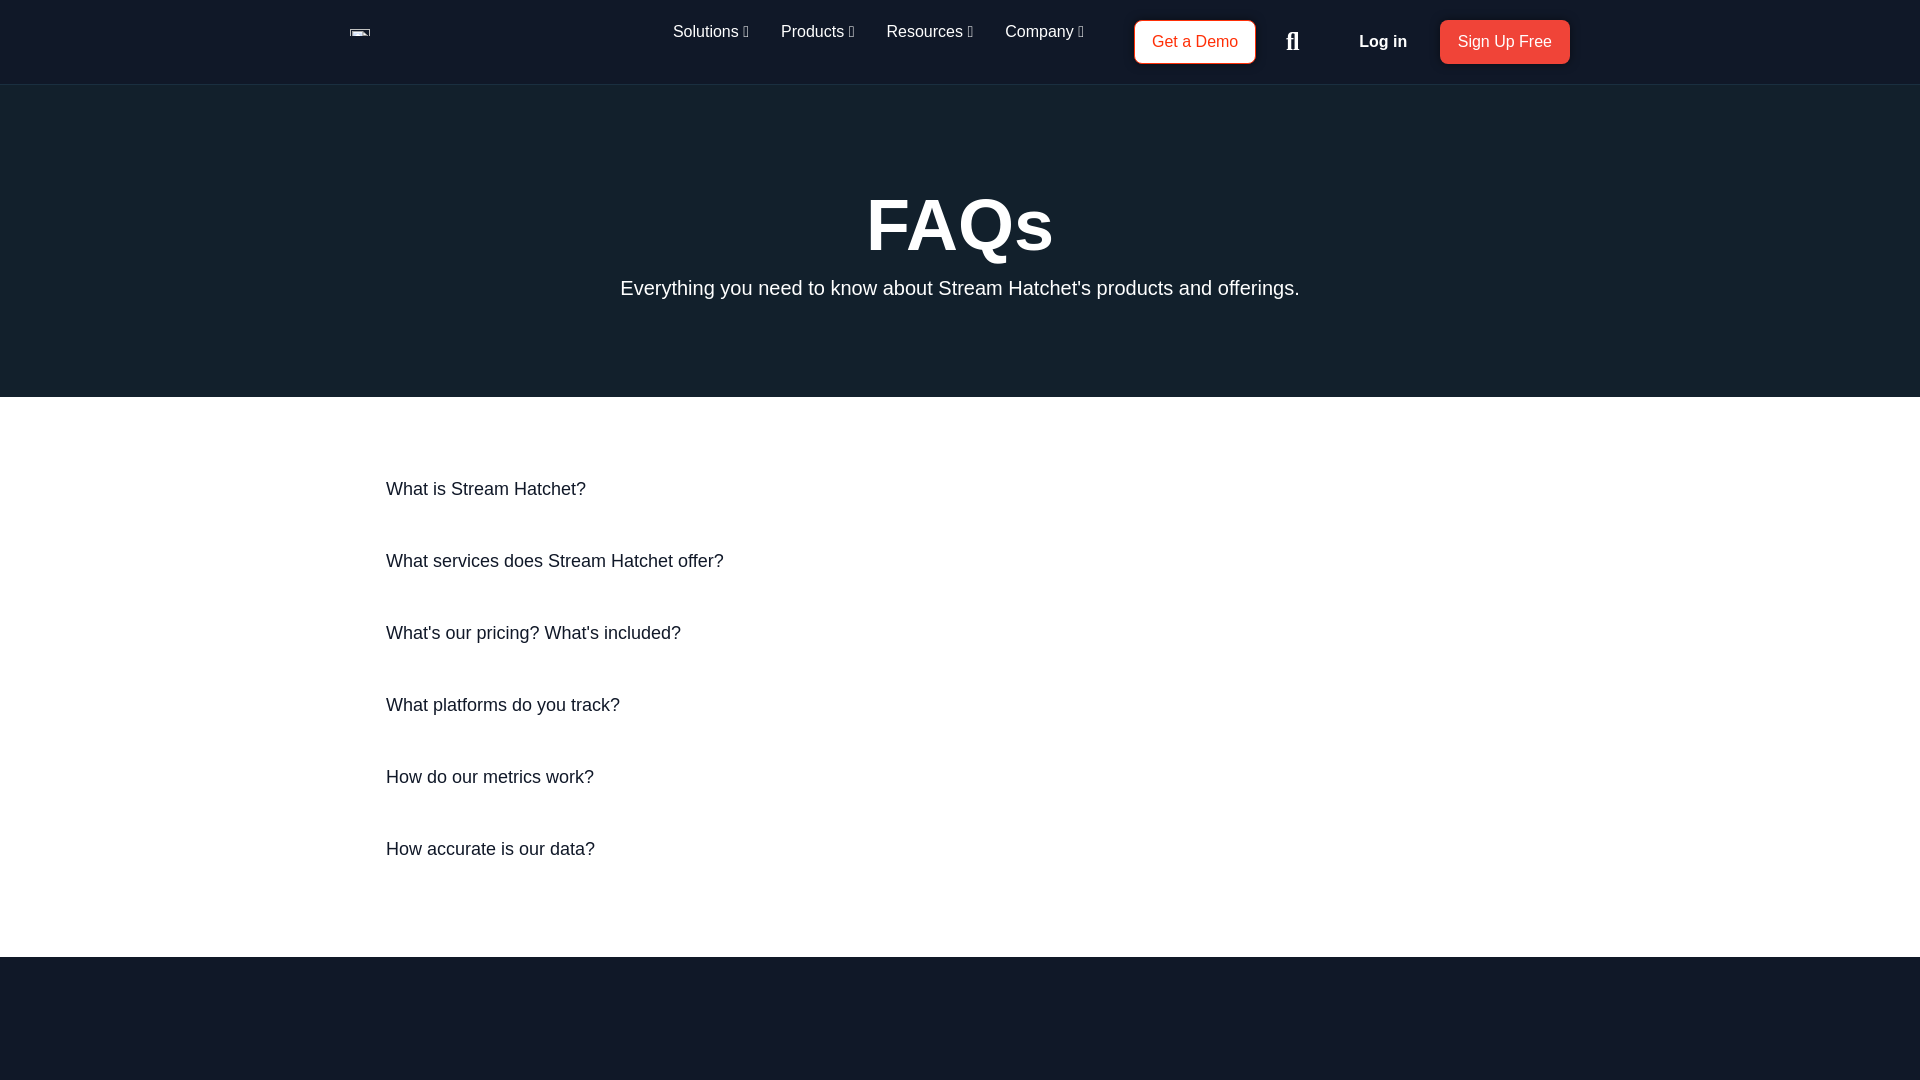 Image resolution: width=1920 pixels, height=1080 pixels. What do you see at coordinates (929, 32) in the screenshot?
I see `Resources` at bounding box center [929, 32].